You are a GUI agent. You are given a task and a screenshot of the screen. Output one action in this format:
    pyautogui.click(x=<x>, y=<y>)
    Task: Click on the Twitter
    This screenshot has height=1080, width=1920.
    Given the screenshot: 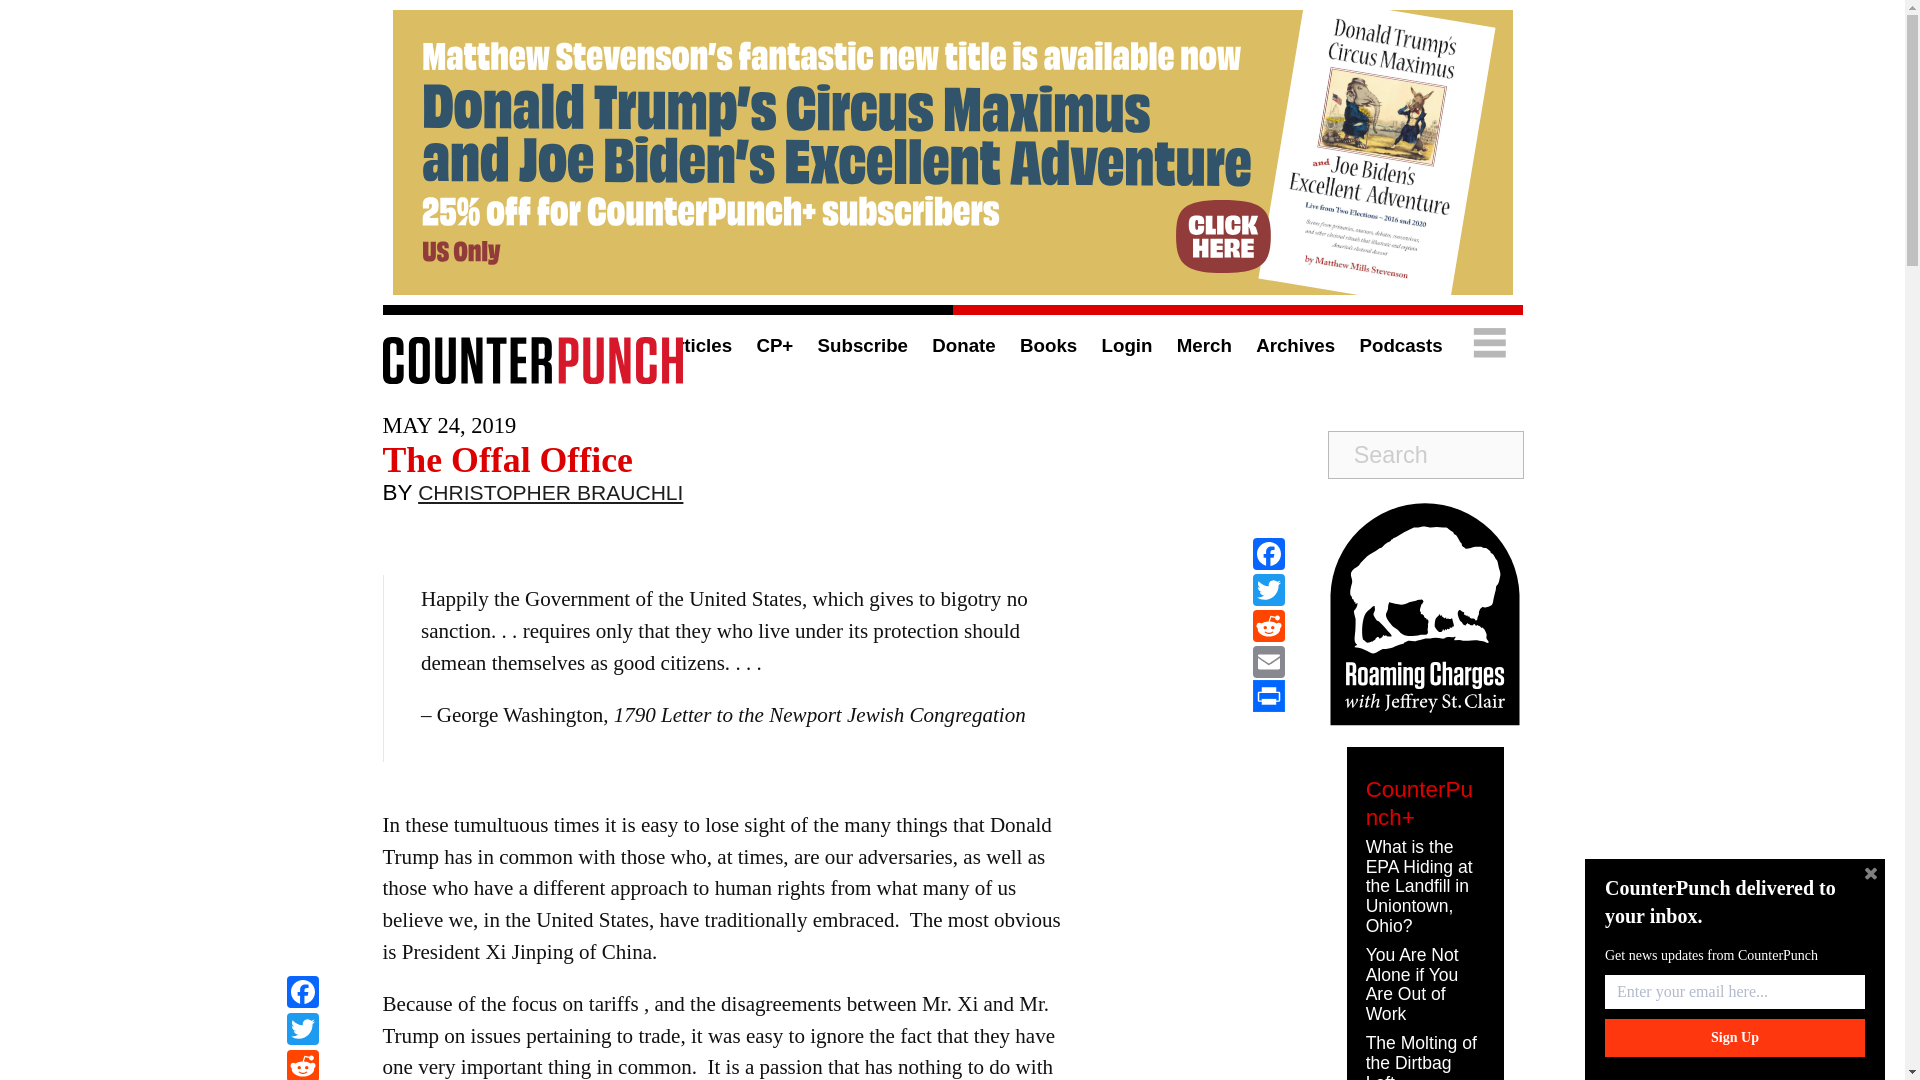 What is the action you would take?
    pyautogui.click(x=1268, y=590)
    